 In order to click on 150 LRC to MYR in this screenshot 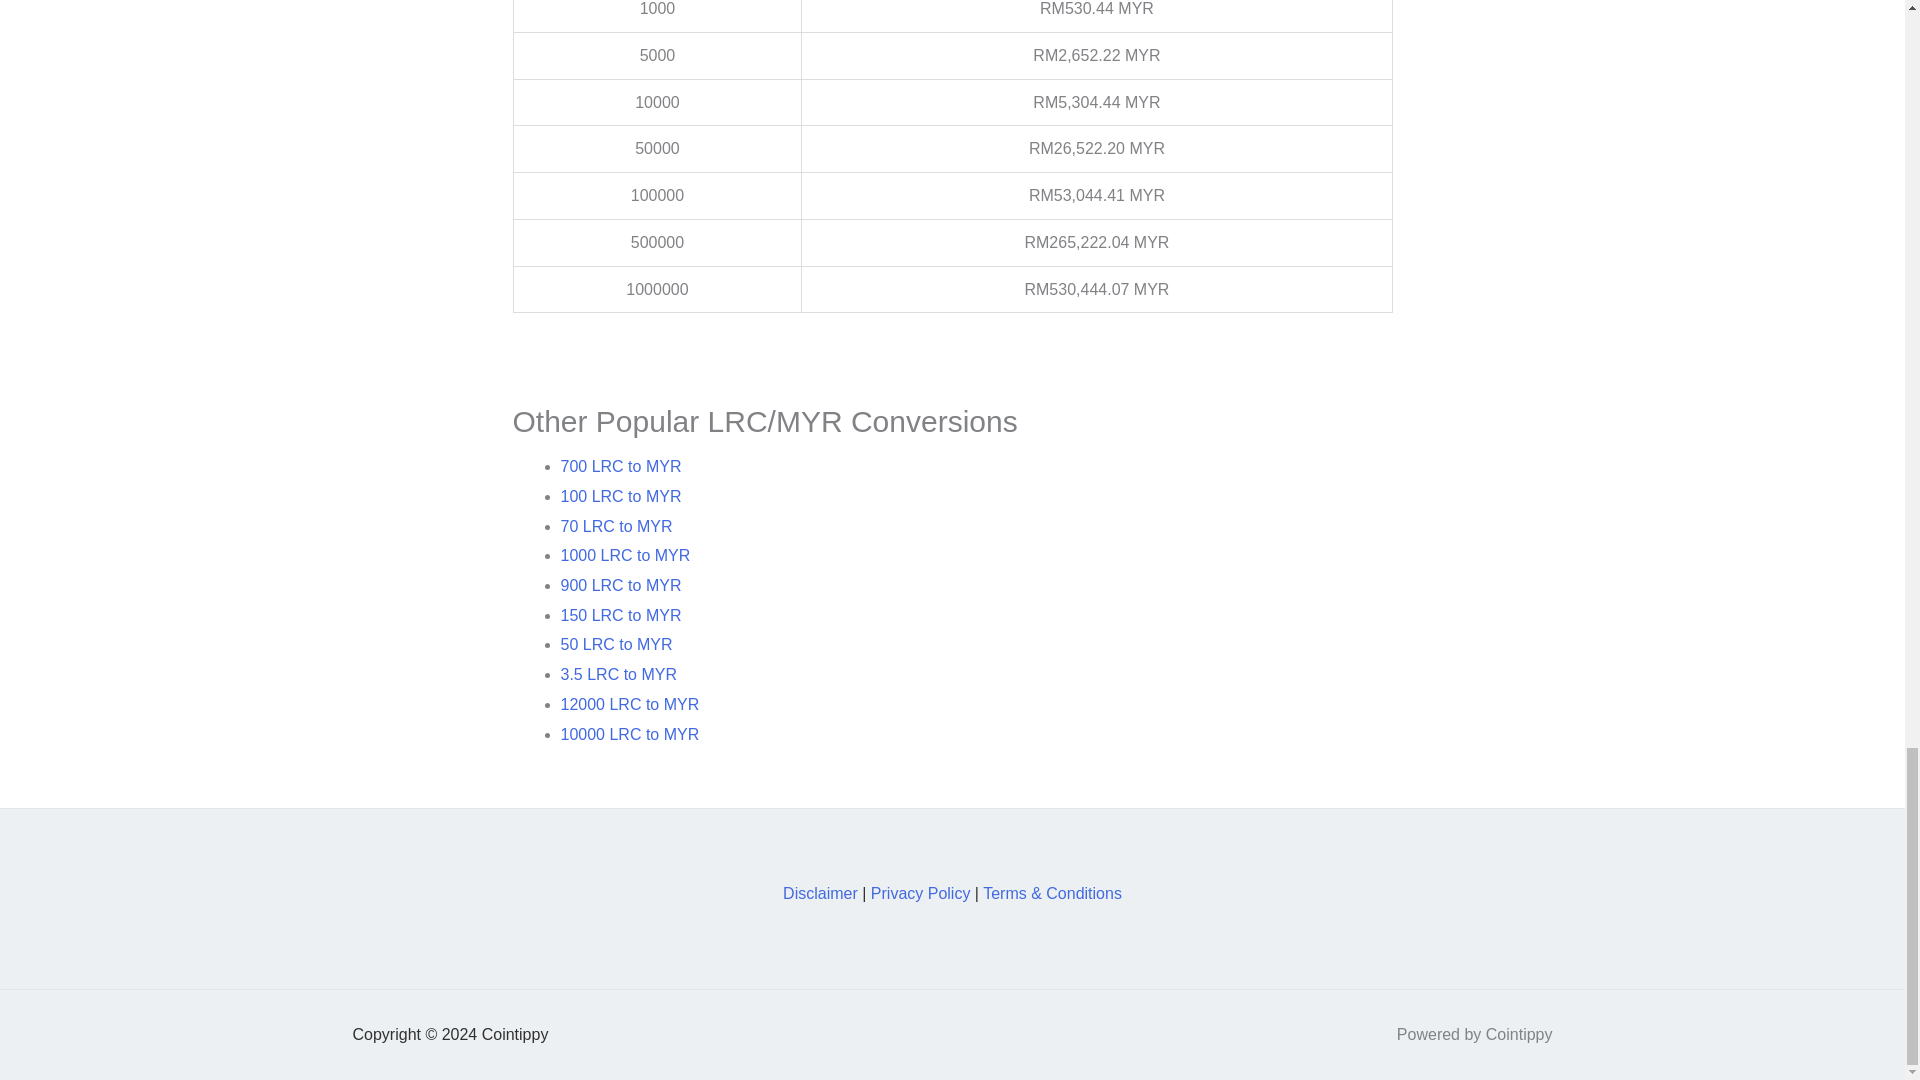, I will do `click(620, 615)`.